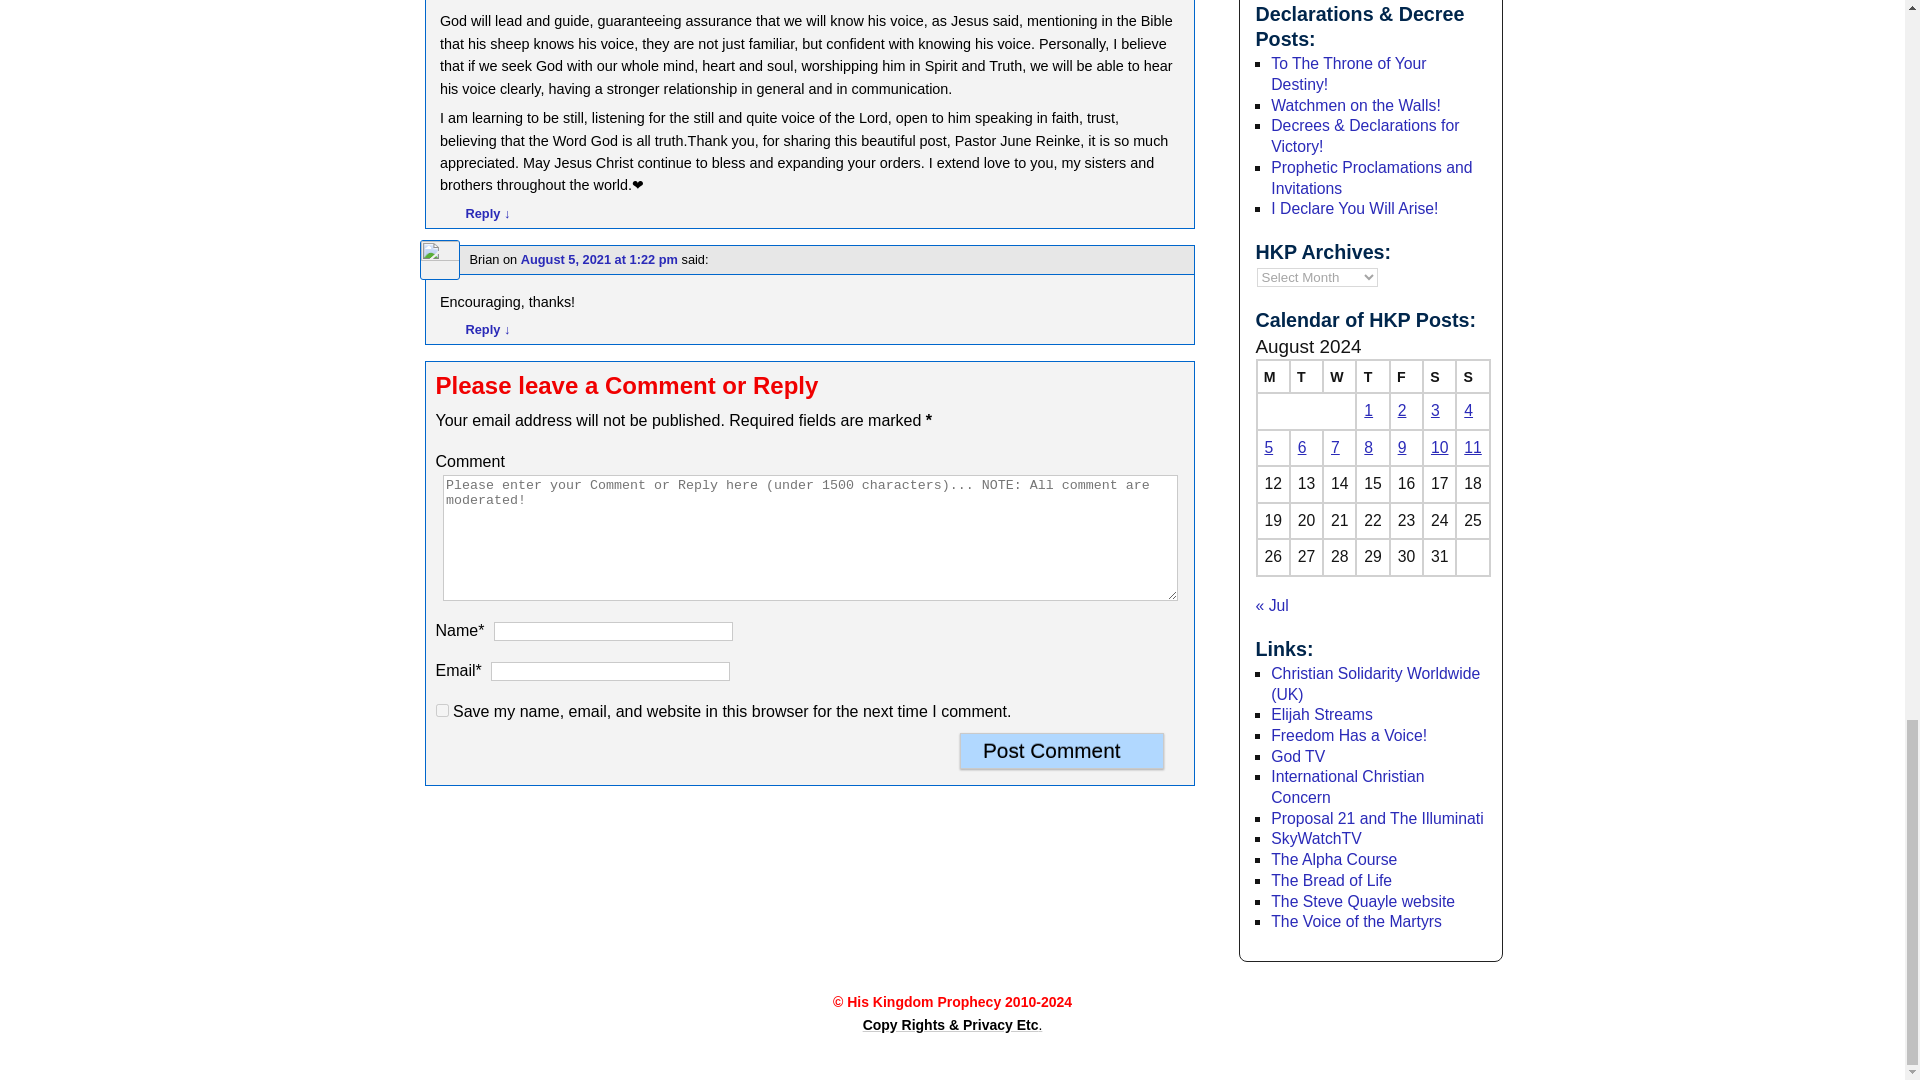  Describe the element at coordinates (442, 710) in the screenshot. I see `yes` at that location.